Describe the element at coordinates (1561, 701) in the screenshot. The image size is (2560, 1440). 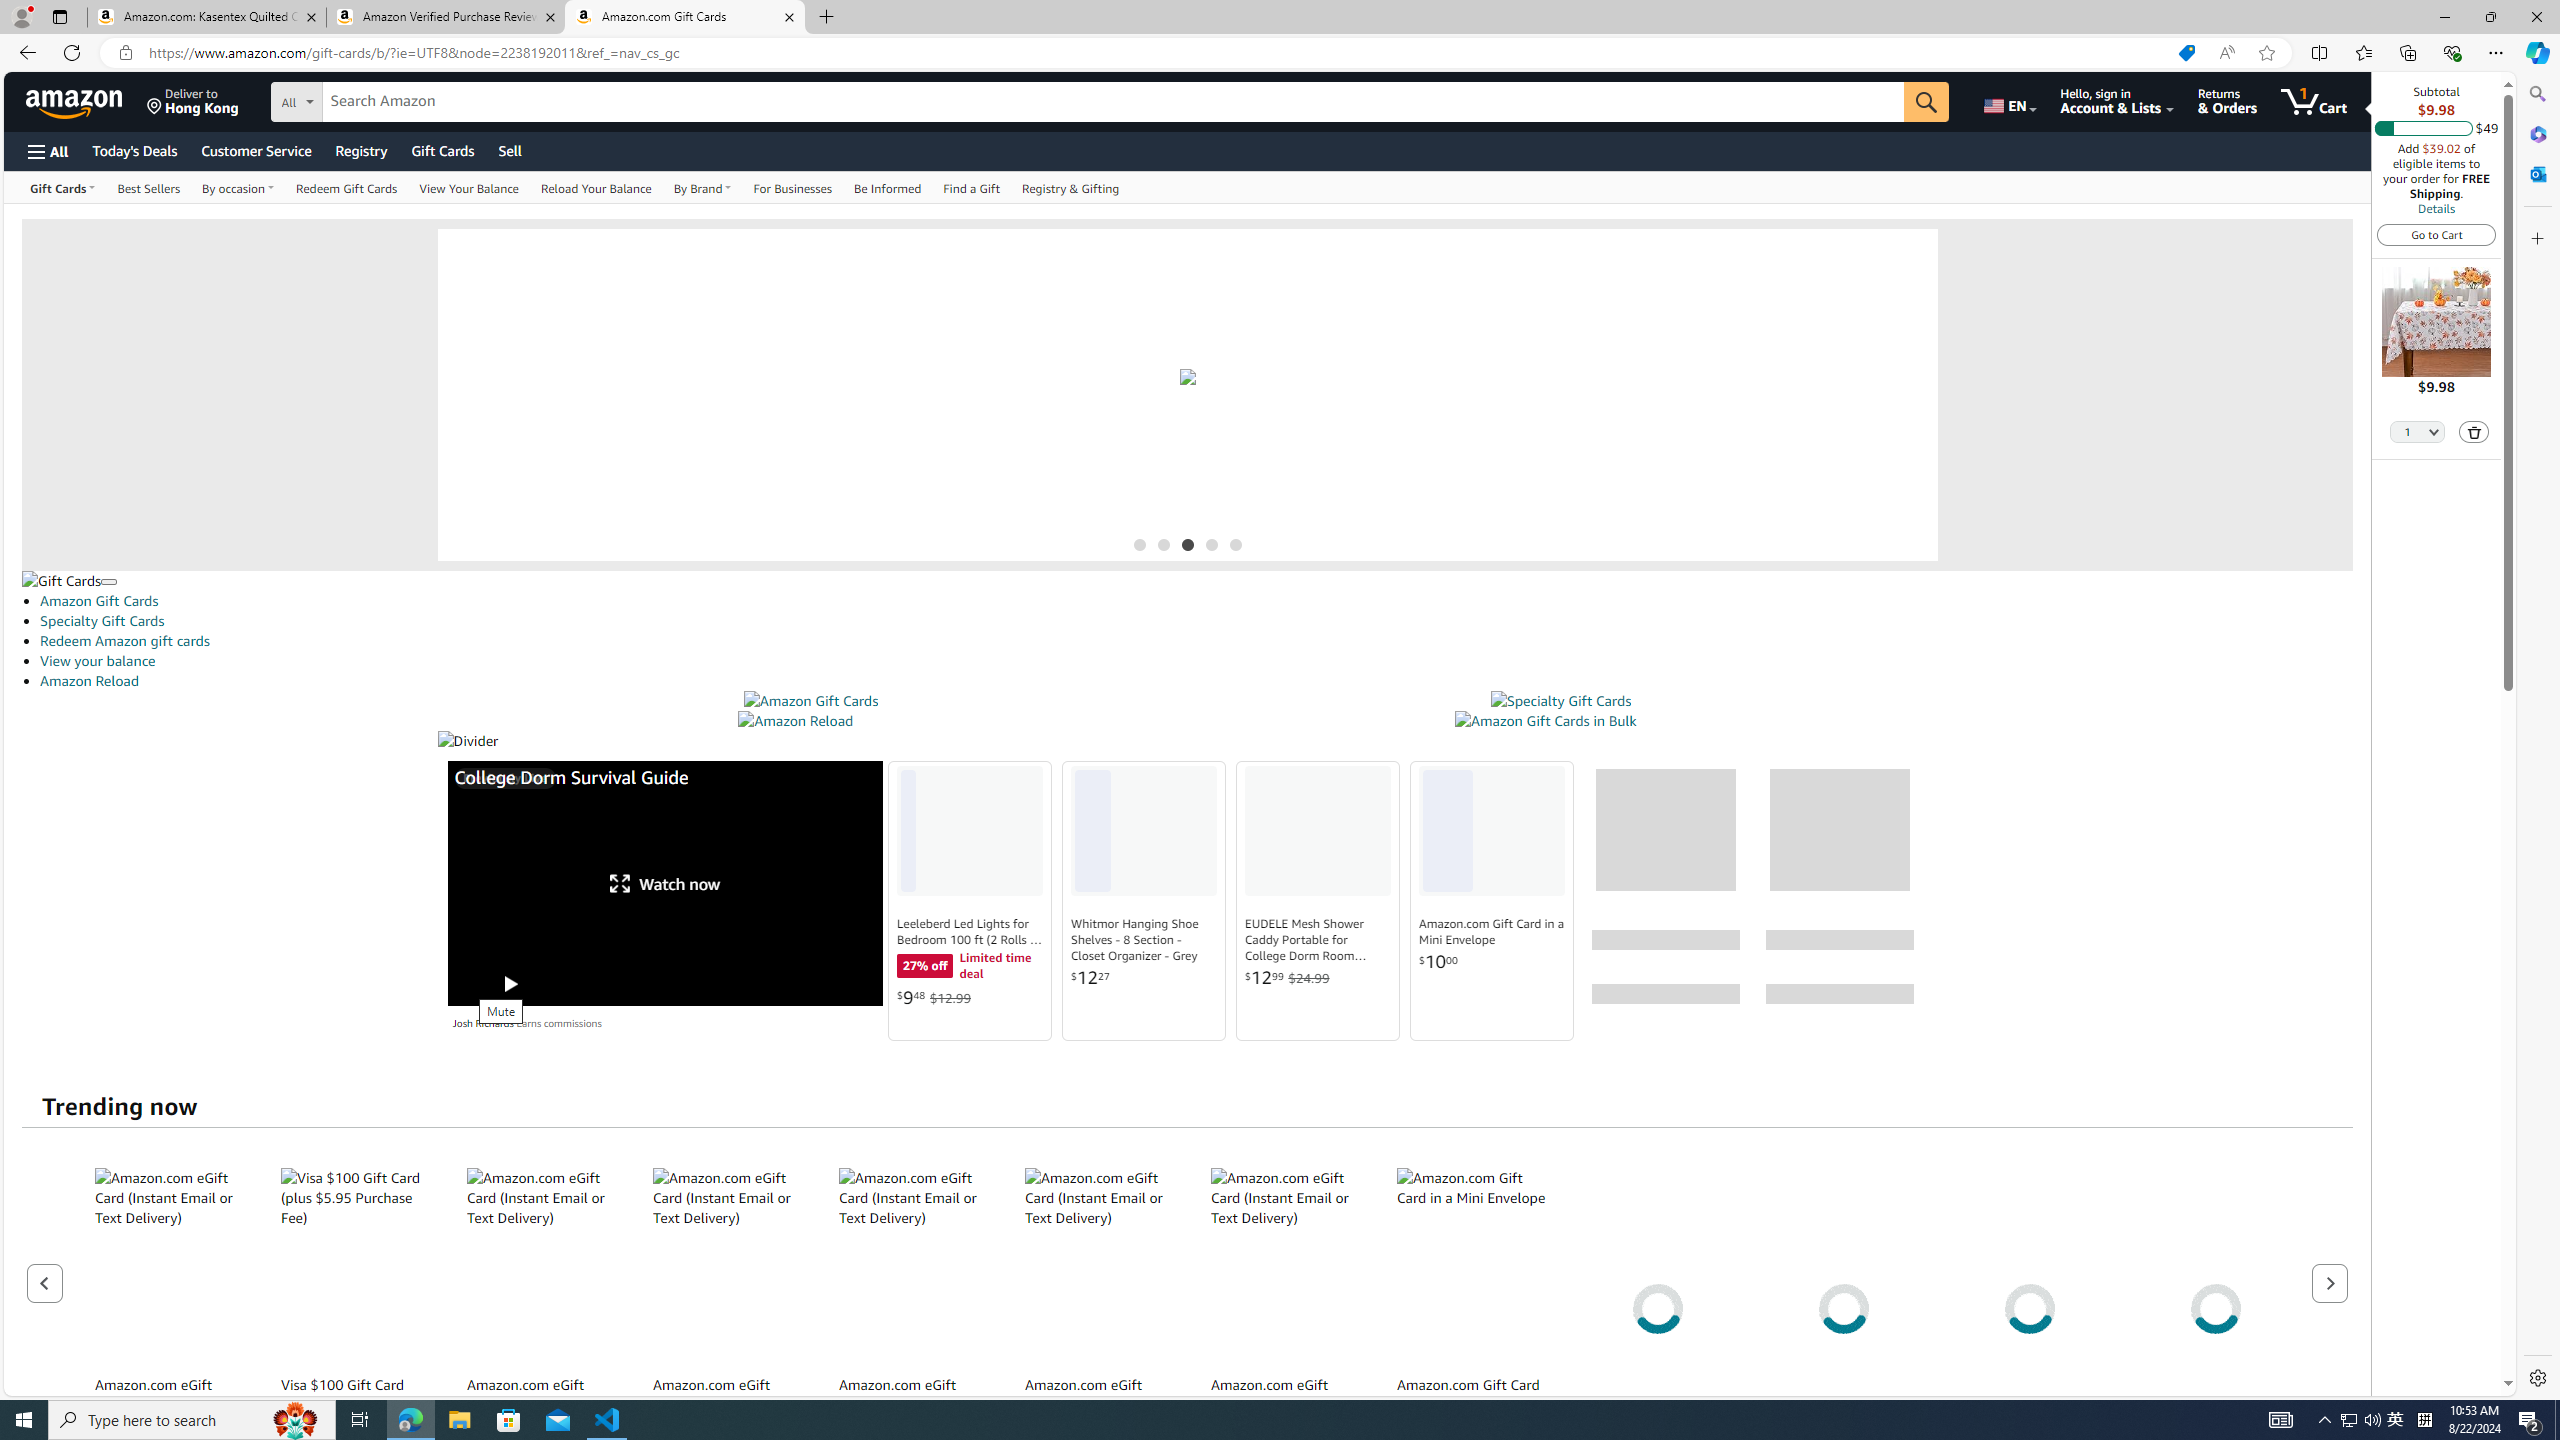
I see `Specialty Gift Cards` at that location.